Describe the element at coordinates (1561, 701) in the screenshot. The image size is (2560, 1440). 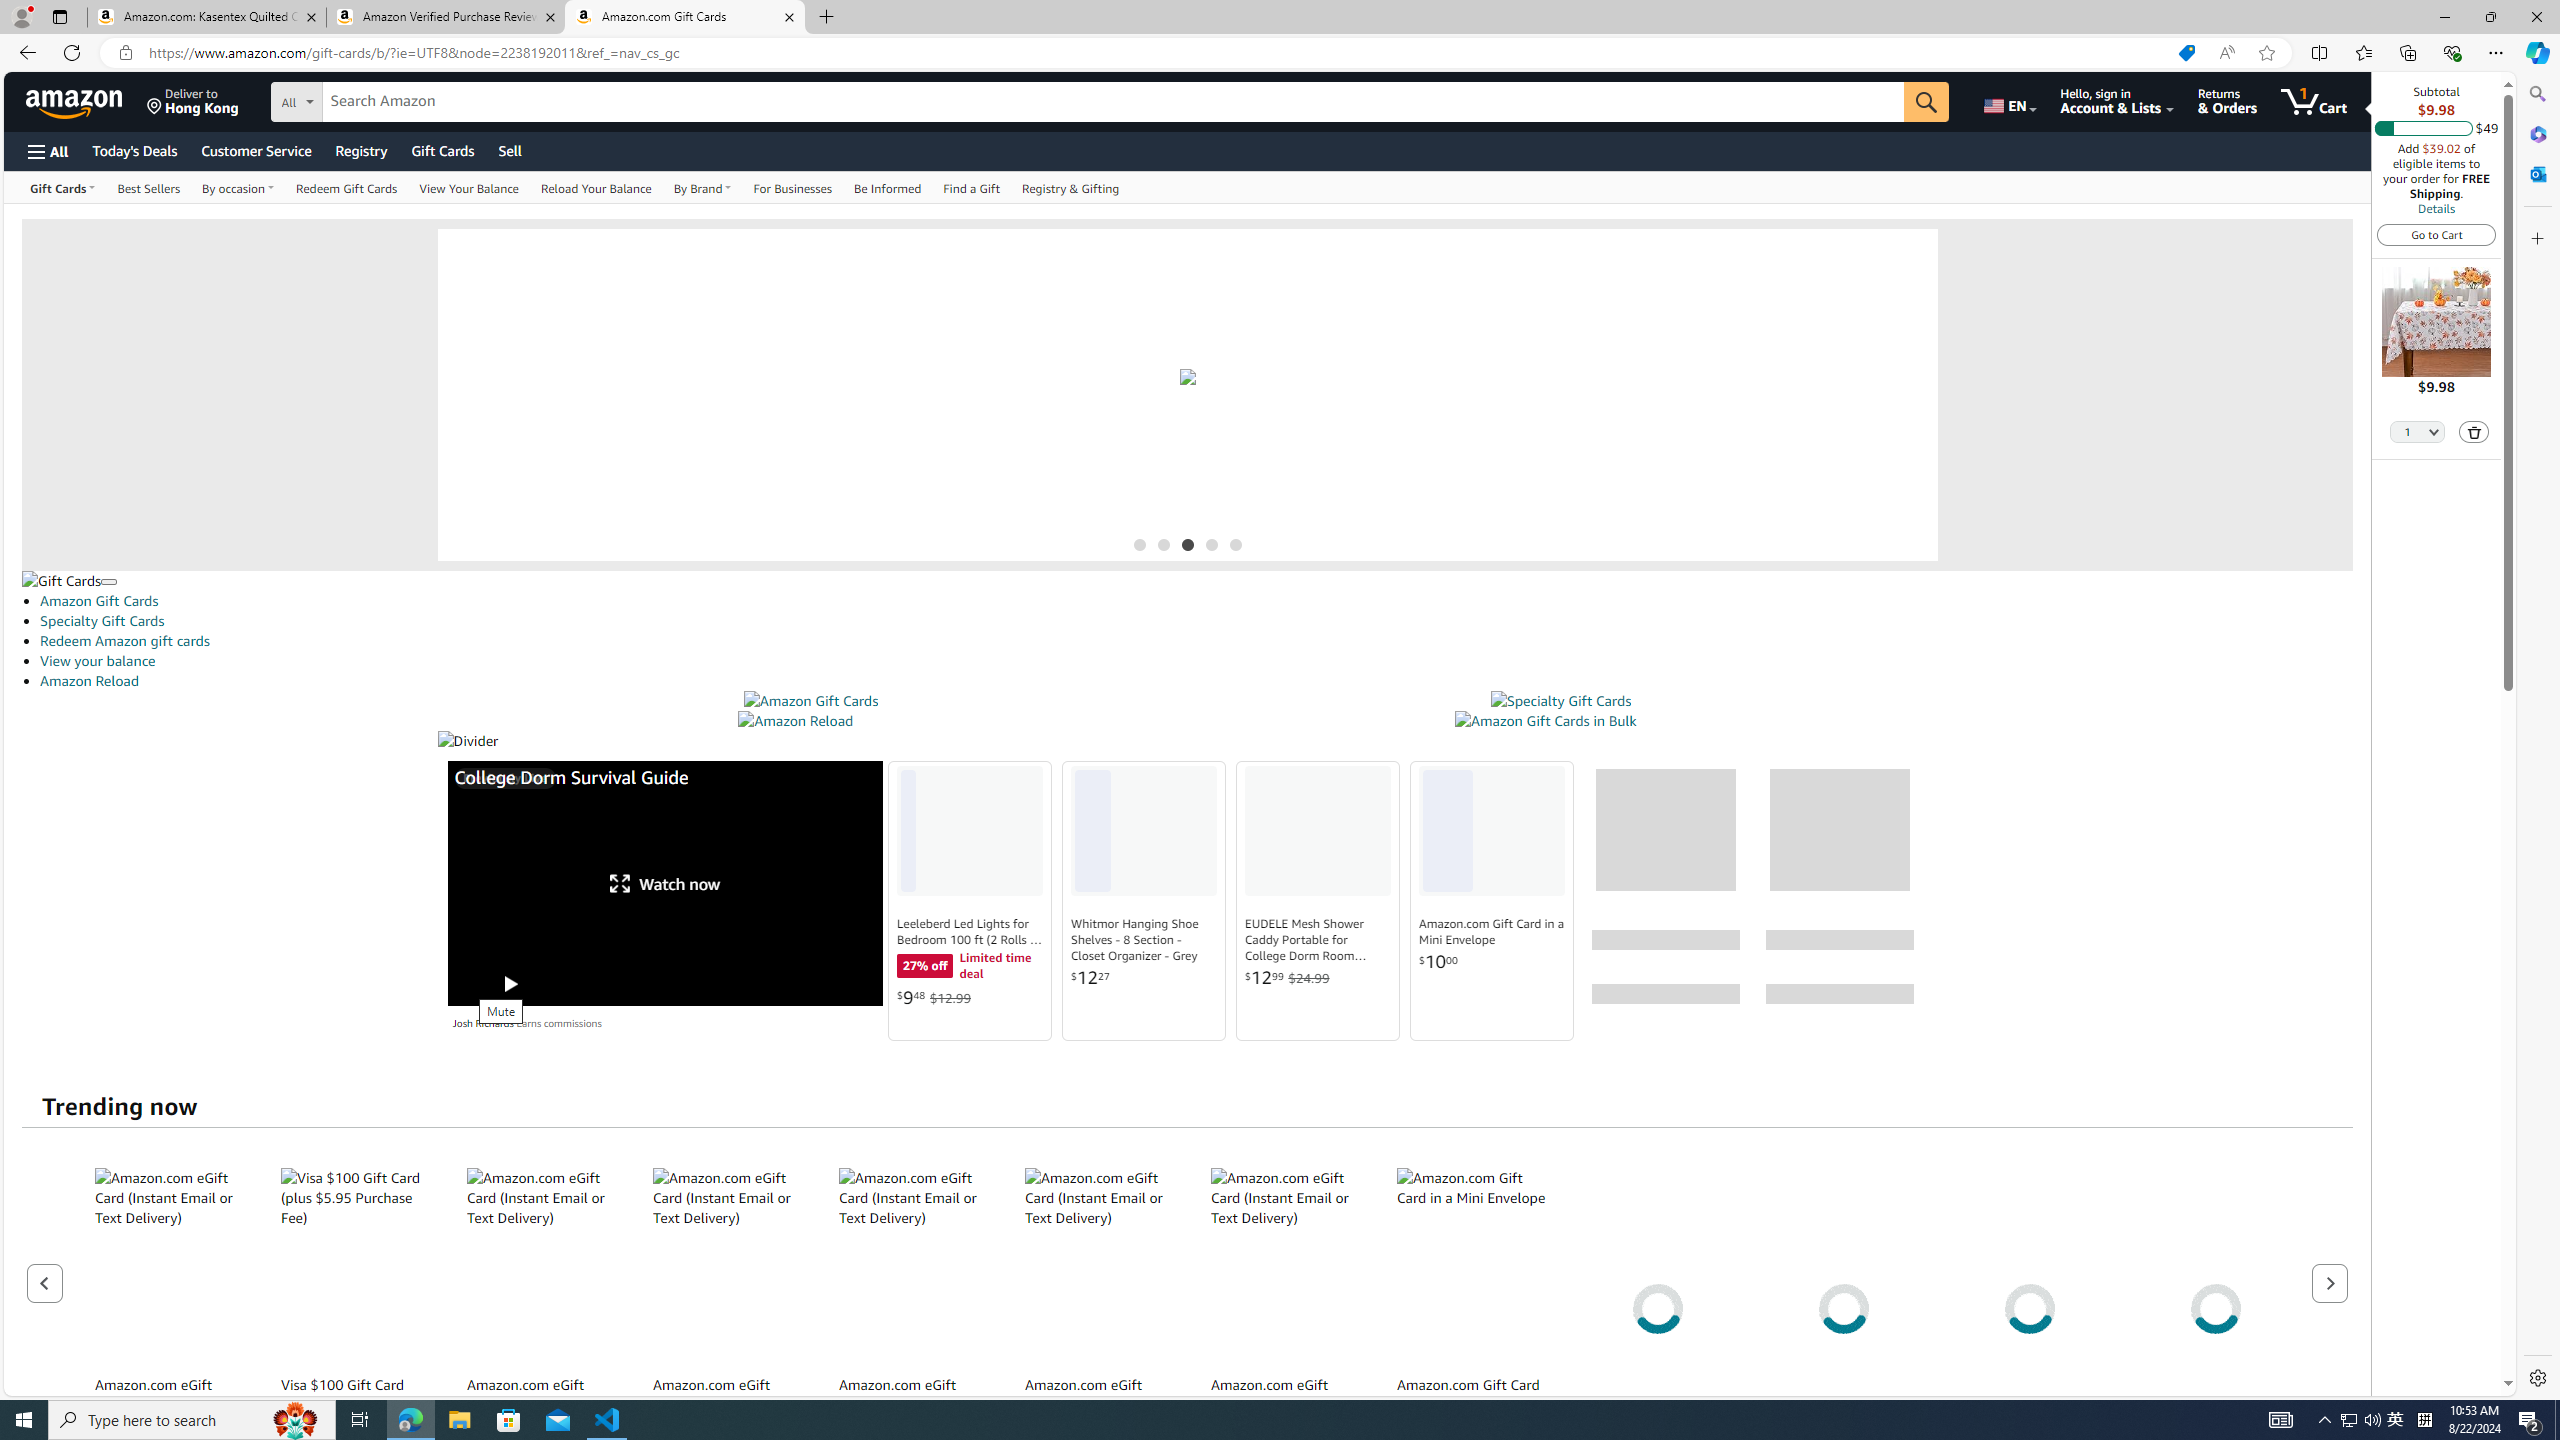
I see `Specialty Gift Cards` at that location.